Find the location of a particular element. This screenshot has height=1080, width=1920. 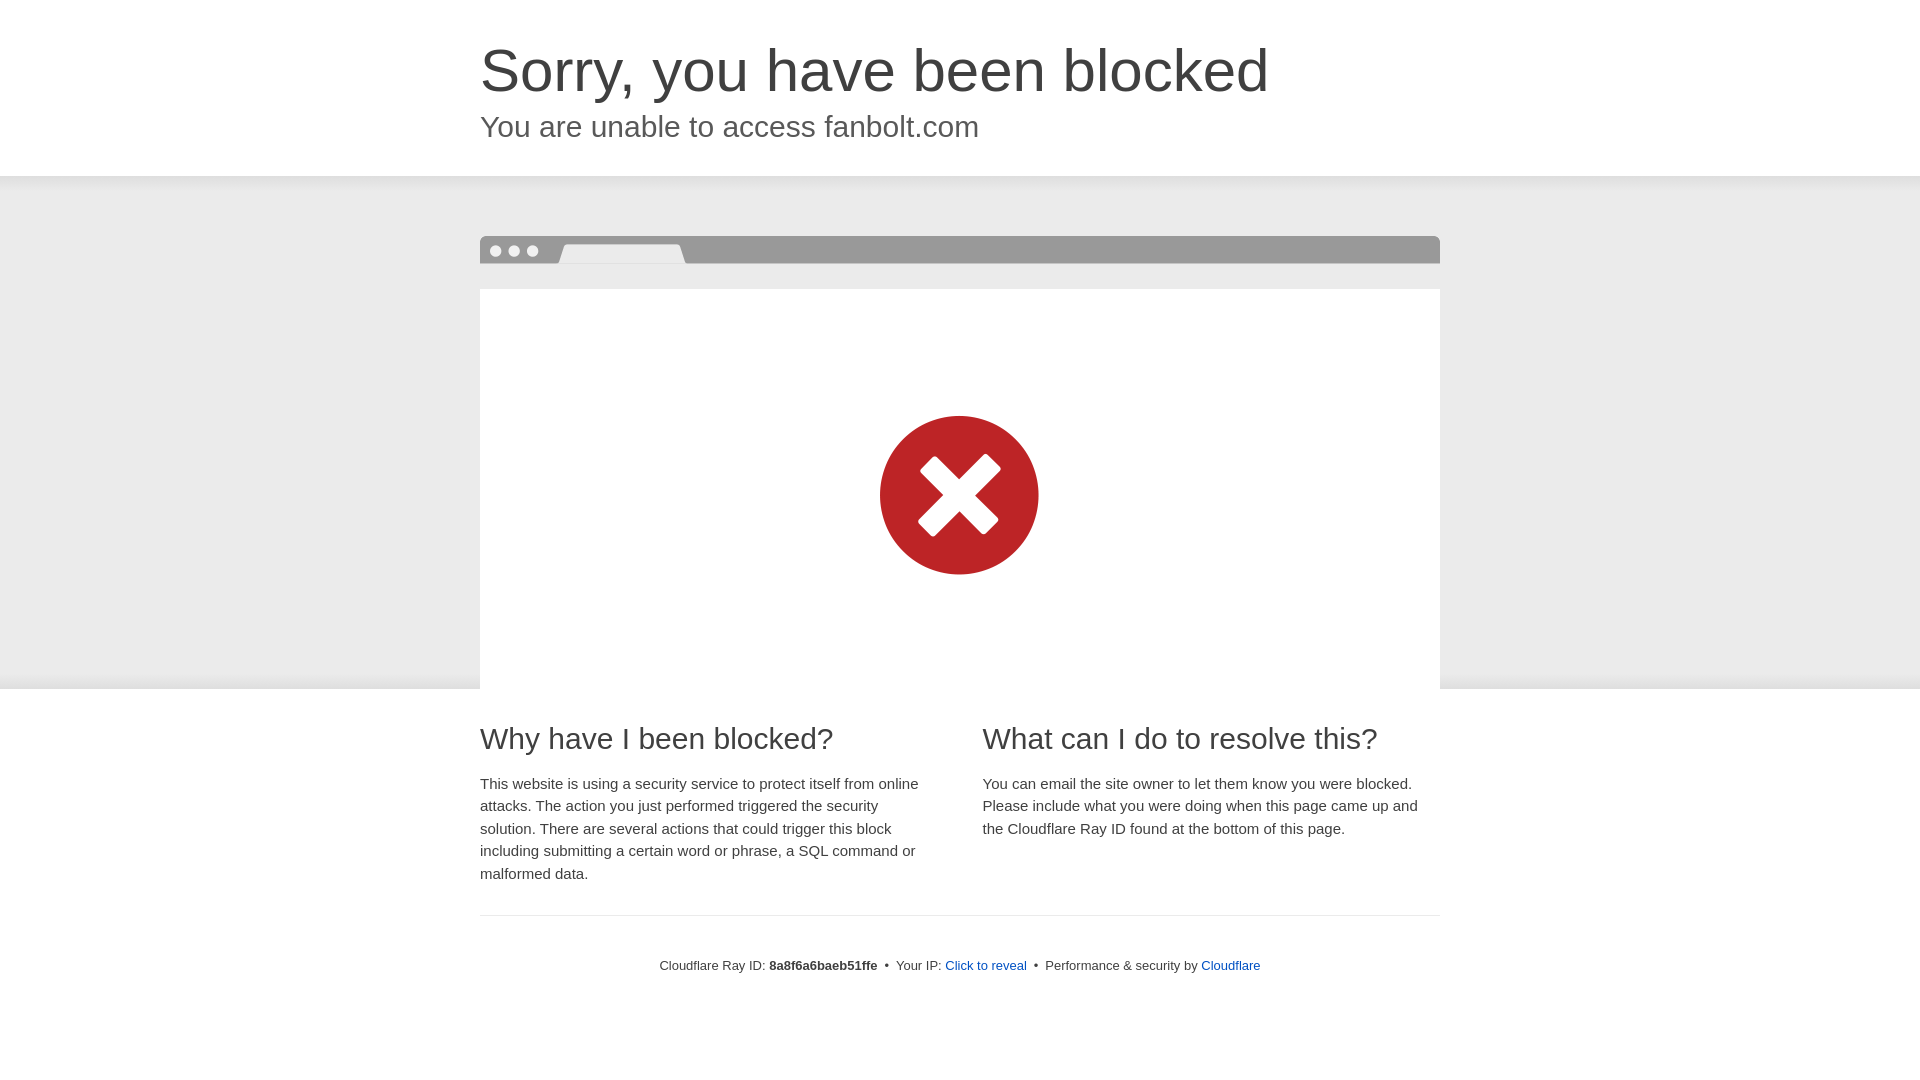

Cloudflare is located at coordinates (1230, 965).